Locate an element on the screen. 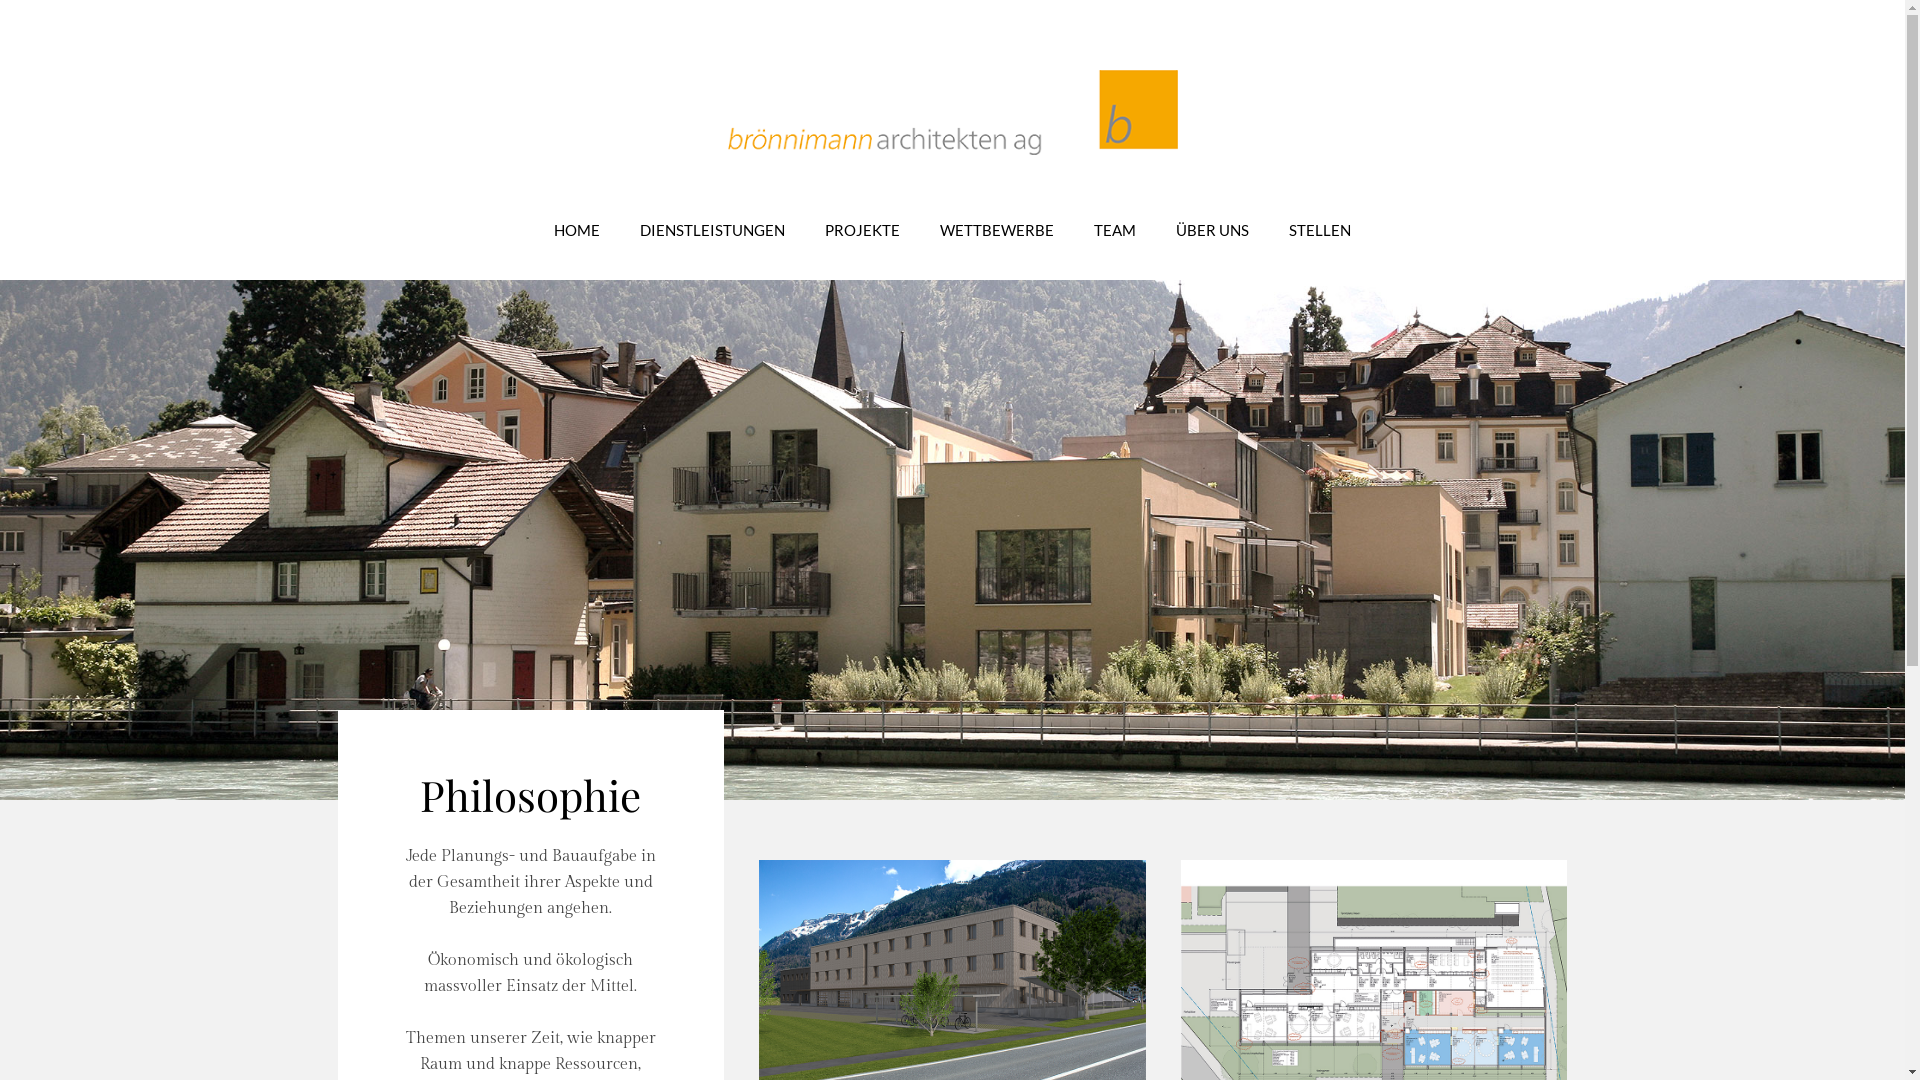  STELLEN is located at coordinates (1320, 230).